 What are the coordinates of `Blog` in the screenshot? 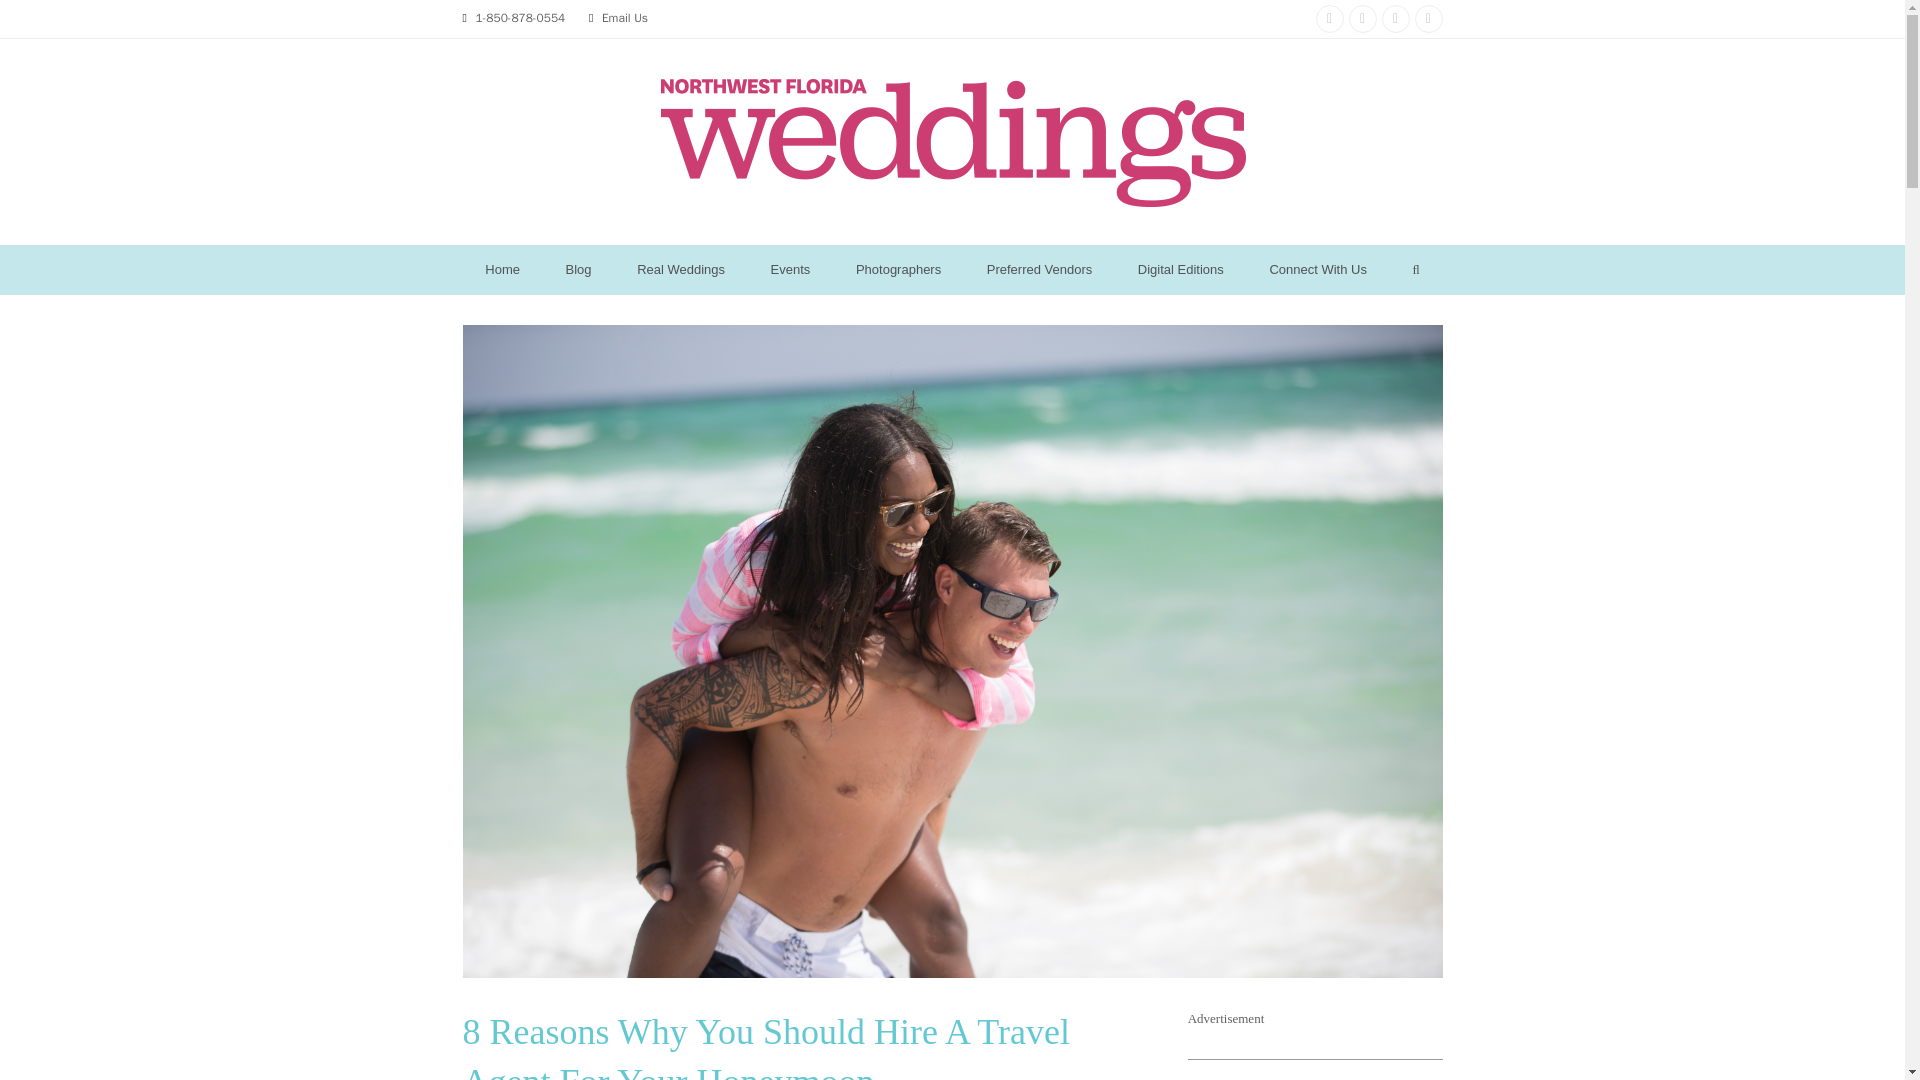 It's located at (578, 270).